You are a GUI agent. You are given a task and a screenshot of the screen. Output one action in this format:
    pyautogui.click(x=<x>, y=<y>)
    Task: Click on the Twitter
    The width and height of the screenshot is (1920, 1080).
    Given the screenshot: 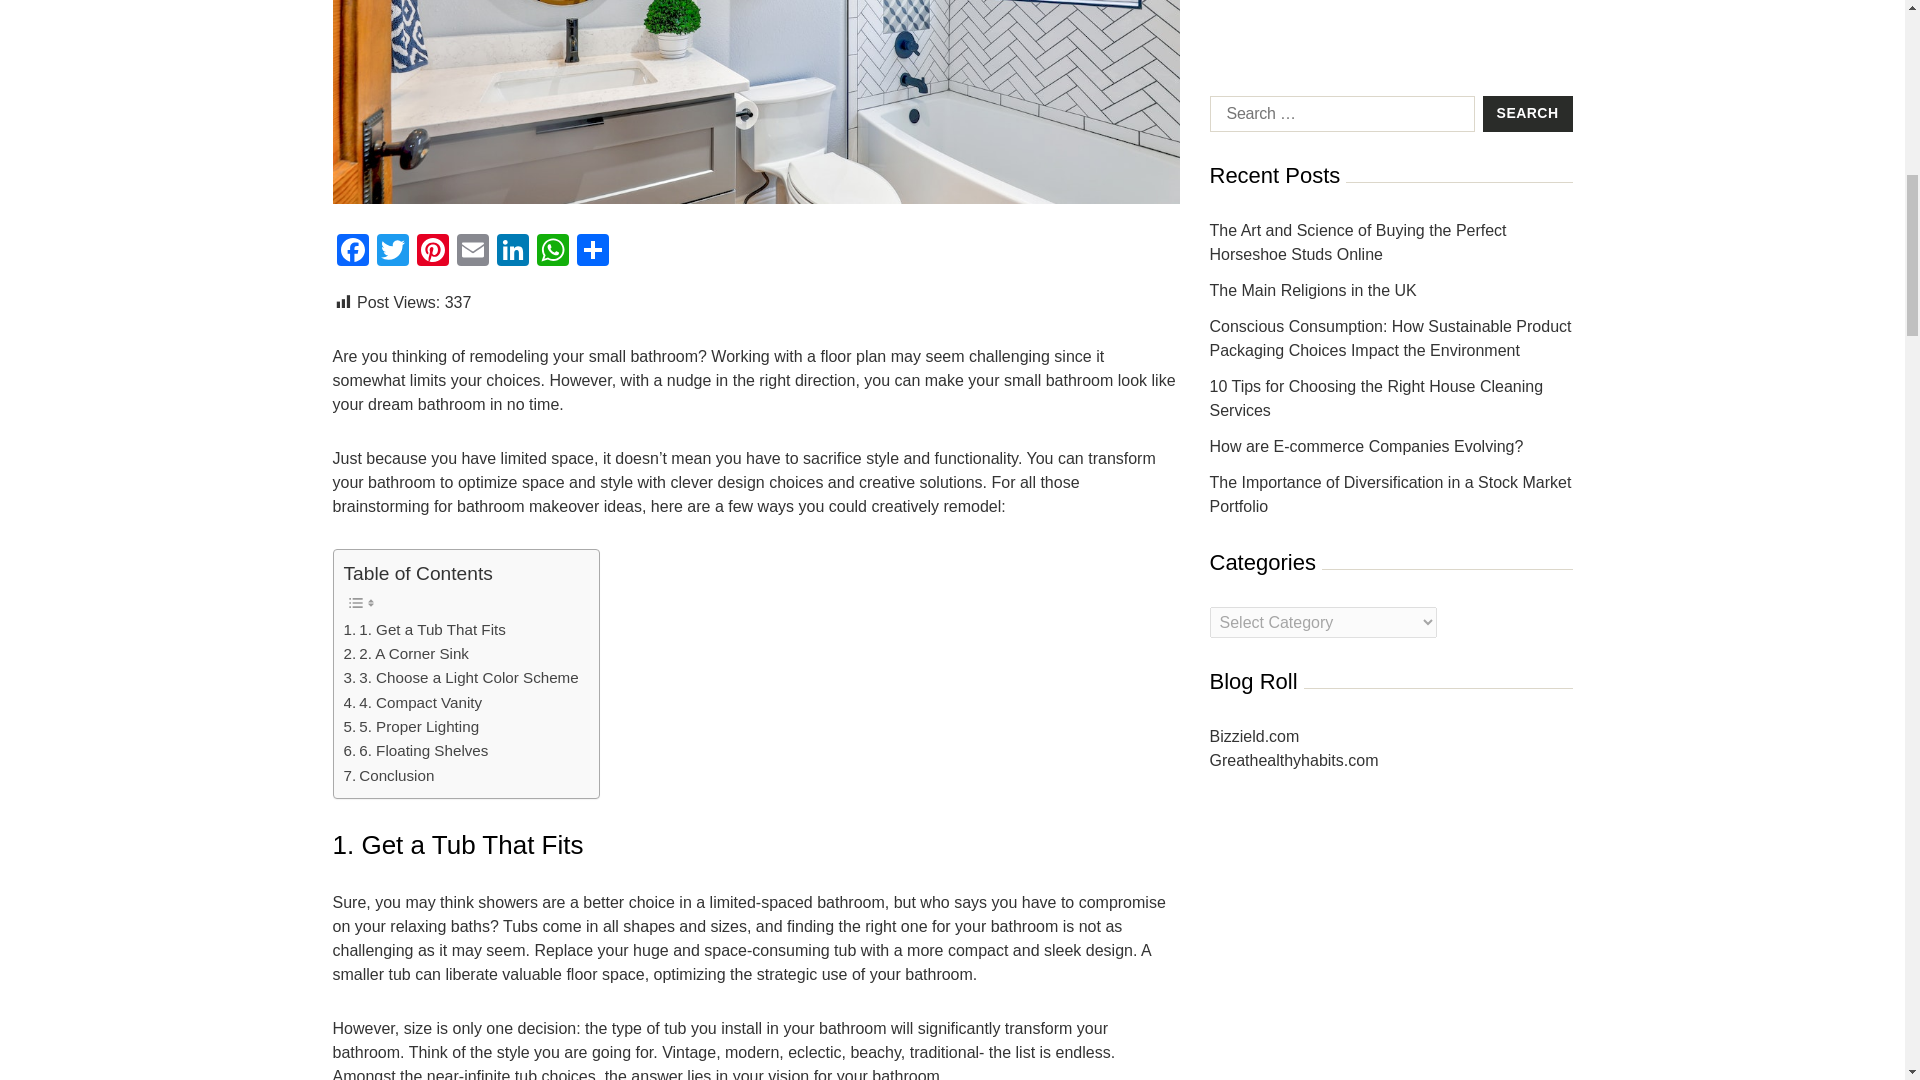 What is the action you would take?
    pyautogui.click(x=392, y=252)
    